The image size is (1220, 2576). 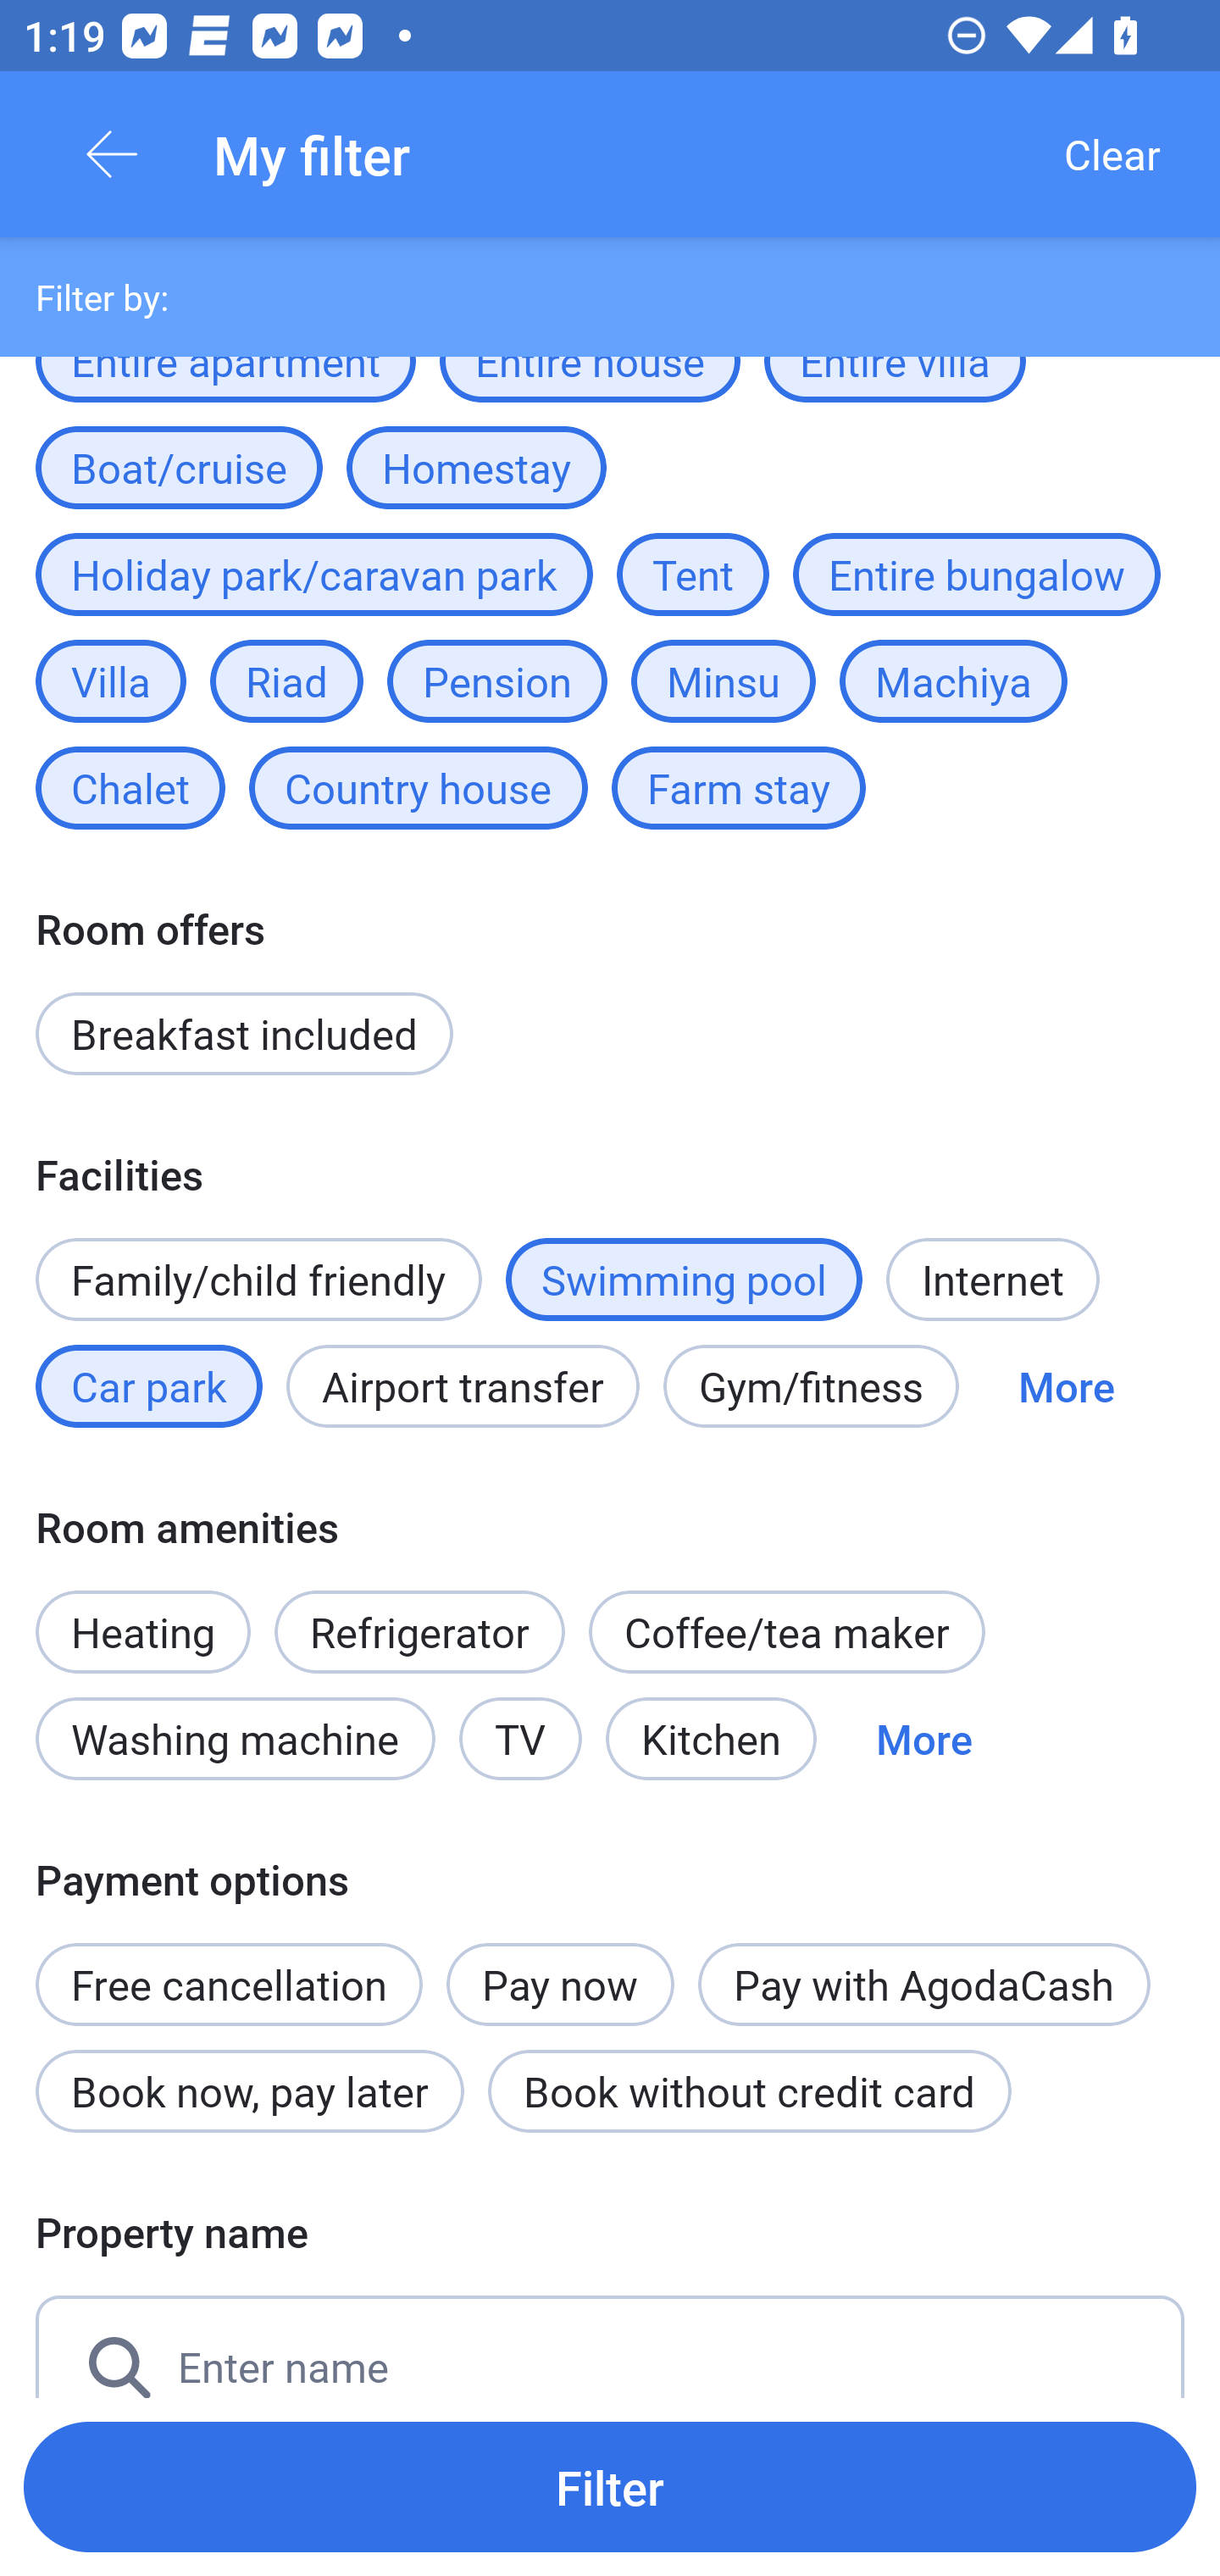 I want to click on Internet, so click(x=992, y=1278).